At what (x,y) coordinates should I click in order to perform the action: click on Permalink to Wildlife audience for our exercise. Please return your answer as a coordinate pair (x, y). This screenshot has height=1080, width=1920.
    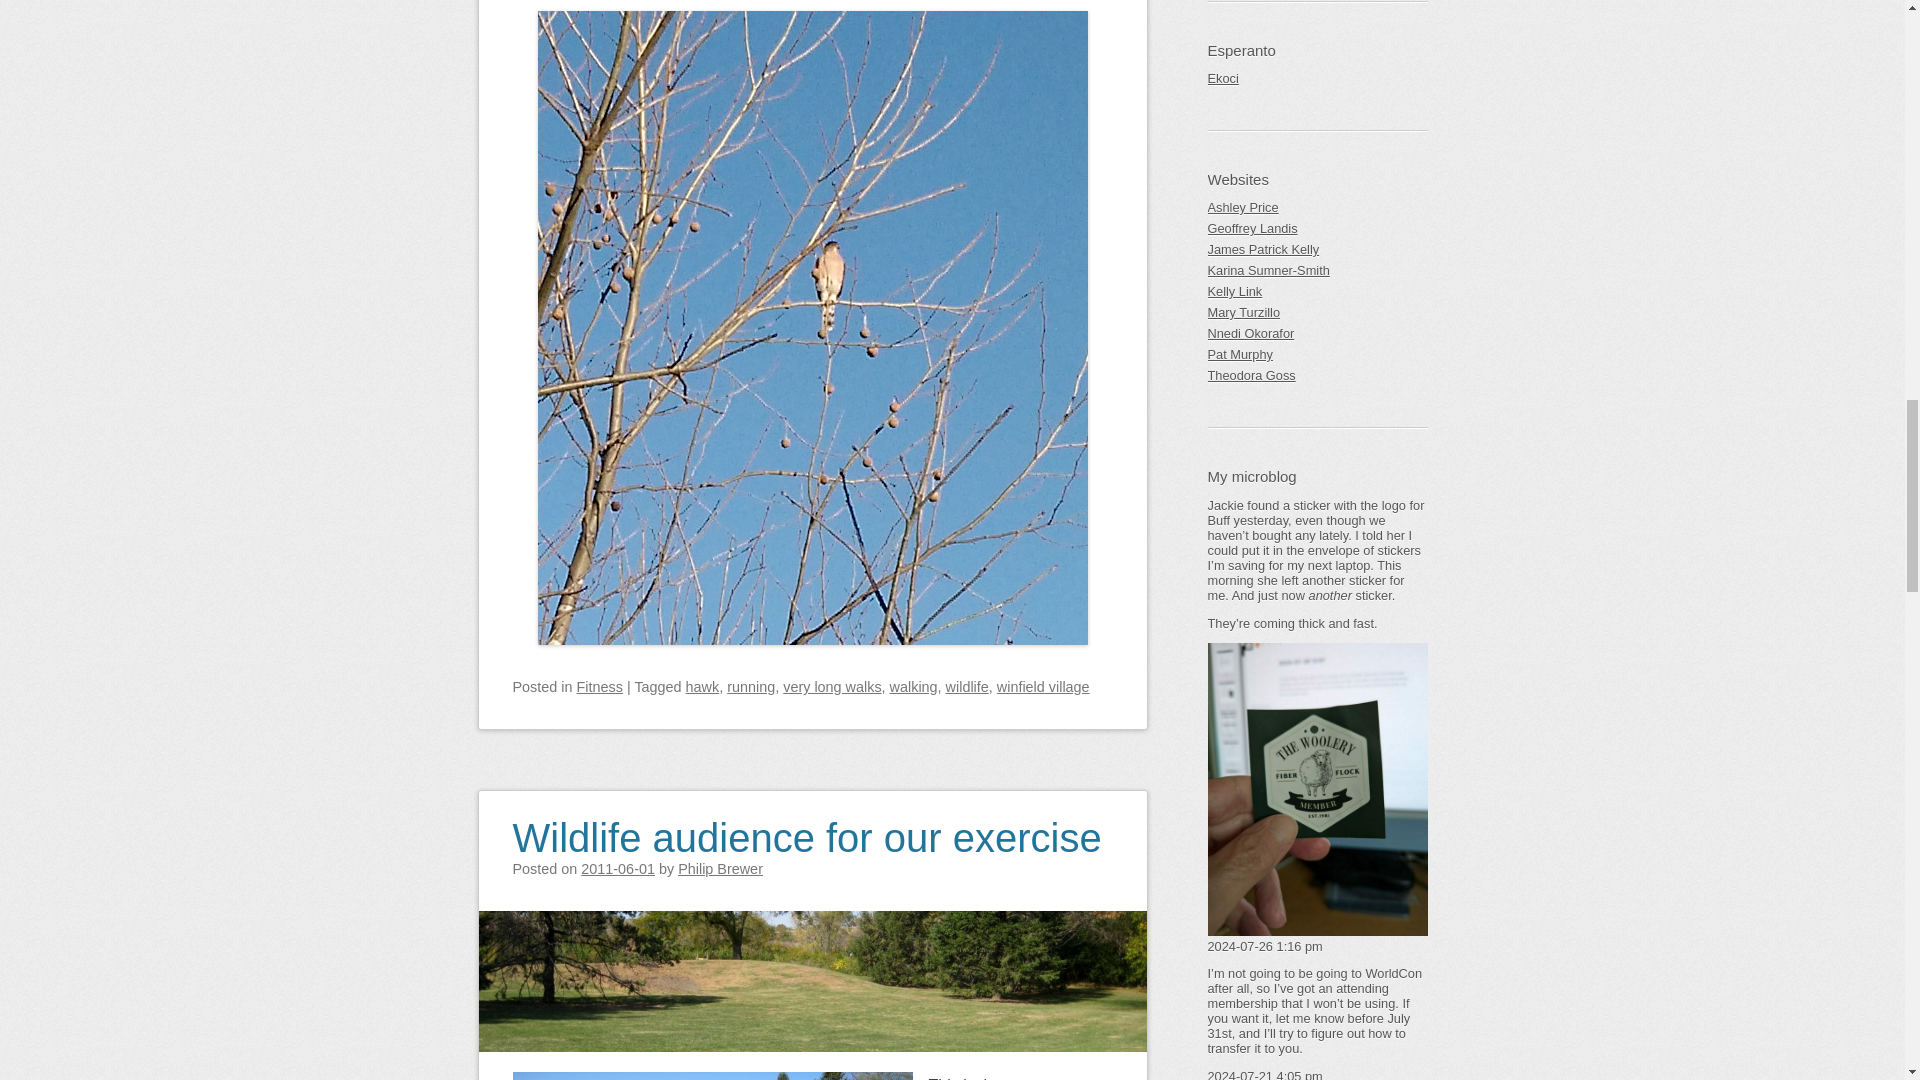
    Looking at the image, I should click on (806, 824).